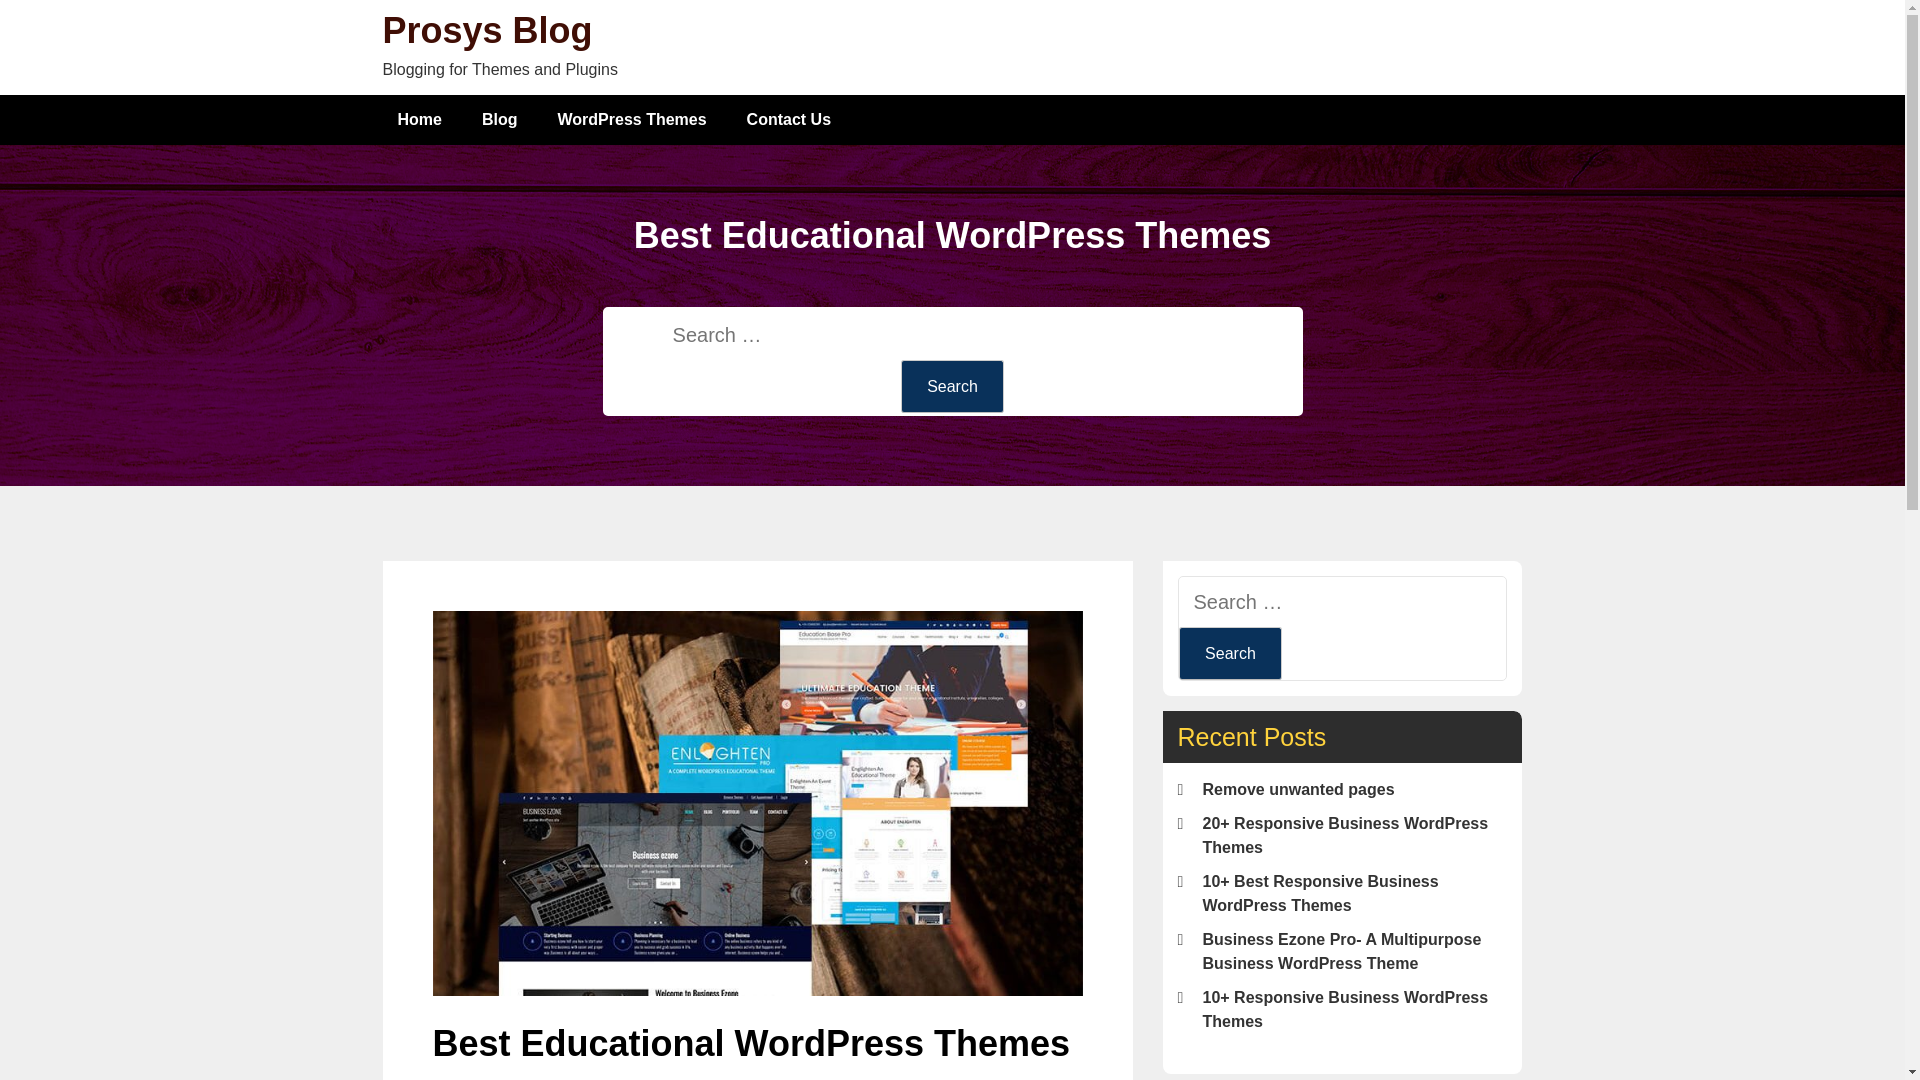 The height and width of the screenshot is (1080, 1920). What do you see at coordinates (1340, 951) in the screenshot?
I see `Business Ezone Pro- A Multipurpose Business WordPress Theme` at bounding box center [1340, 951].